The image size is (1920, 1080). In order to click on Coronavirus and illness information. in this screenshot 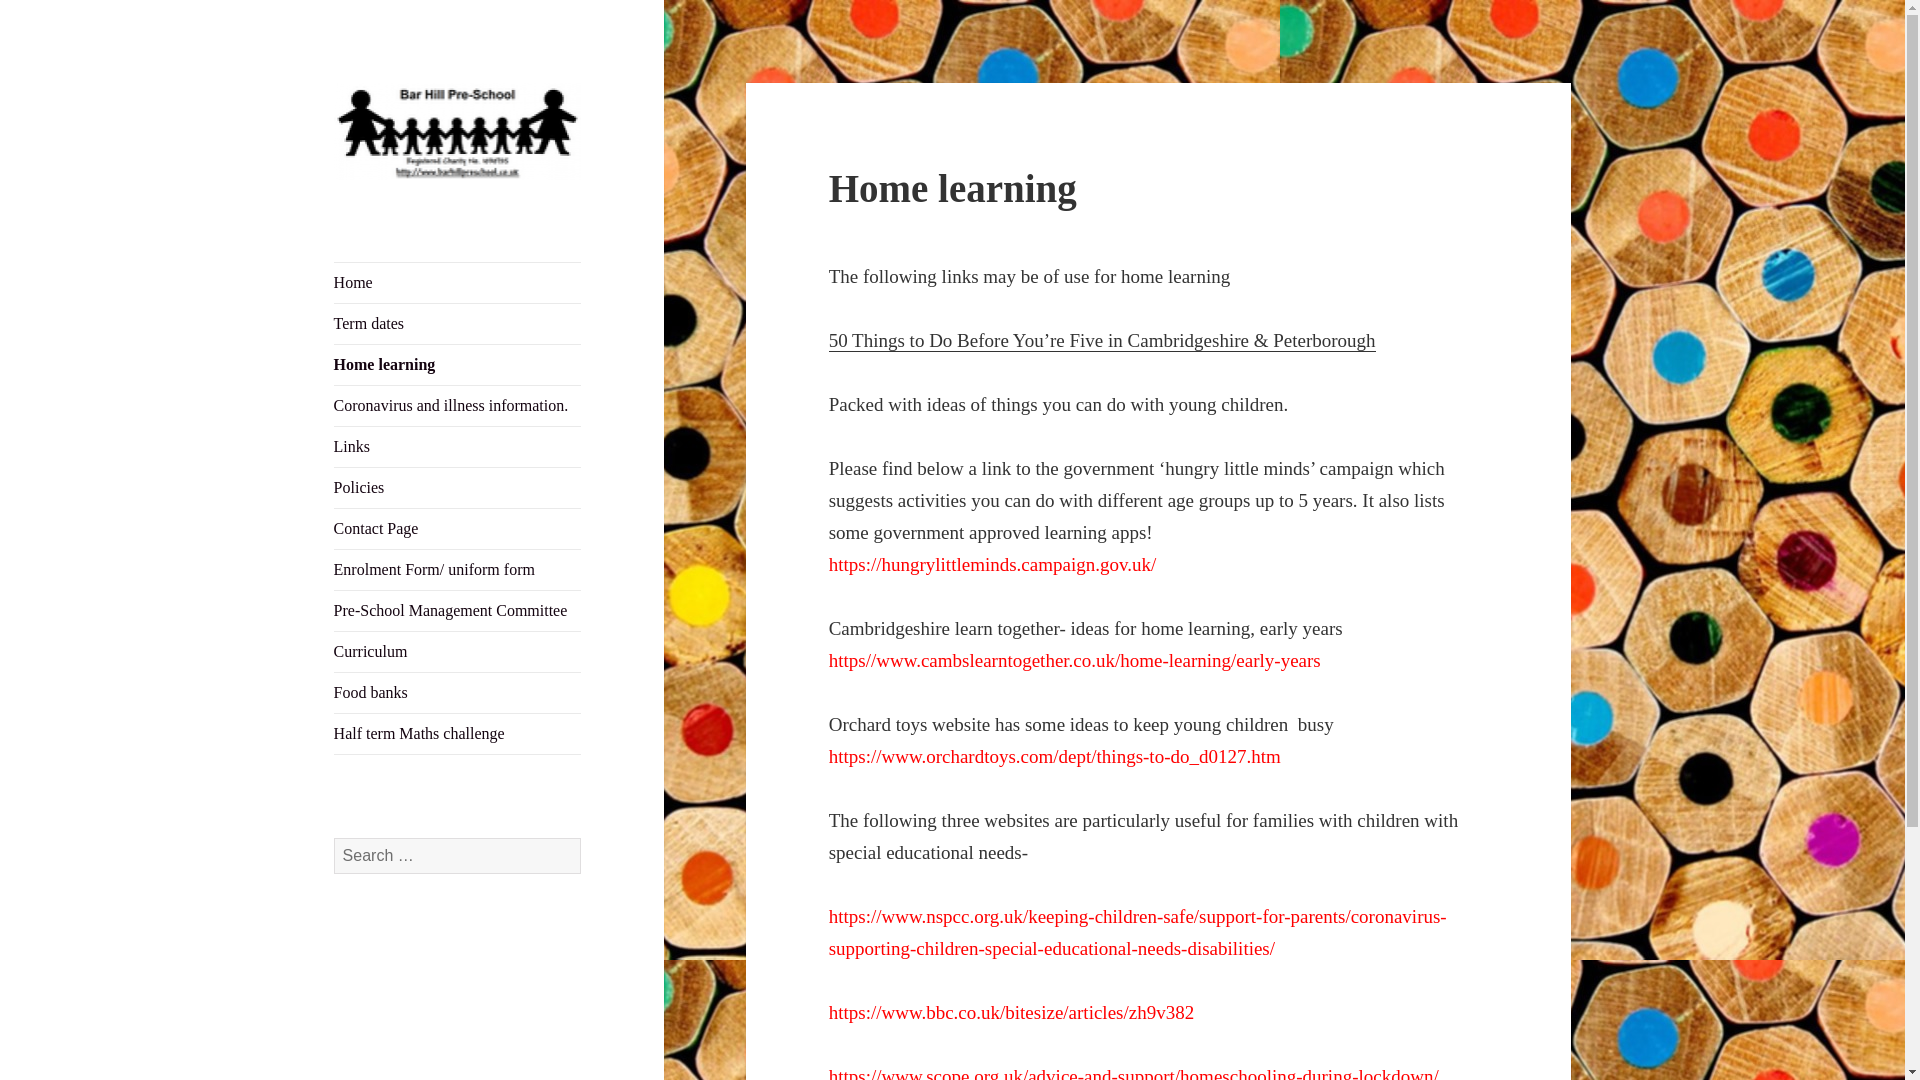, I will do `click(458, 405)`.